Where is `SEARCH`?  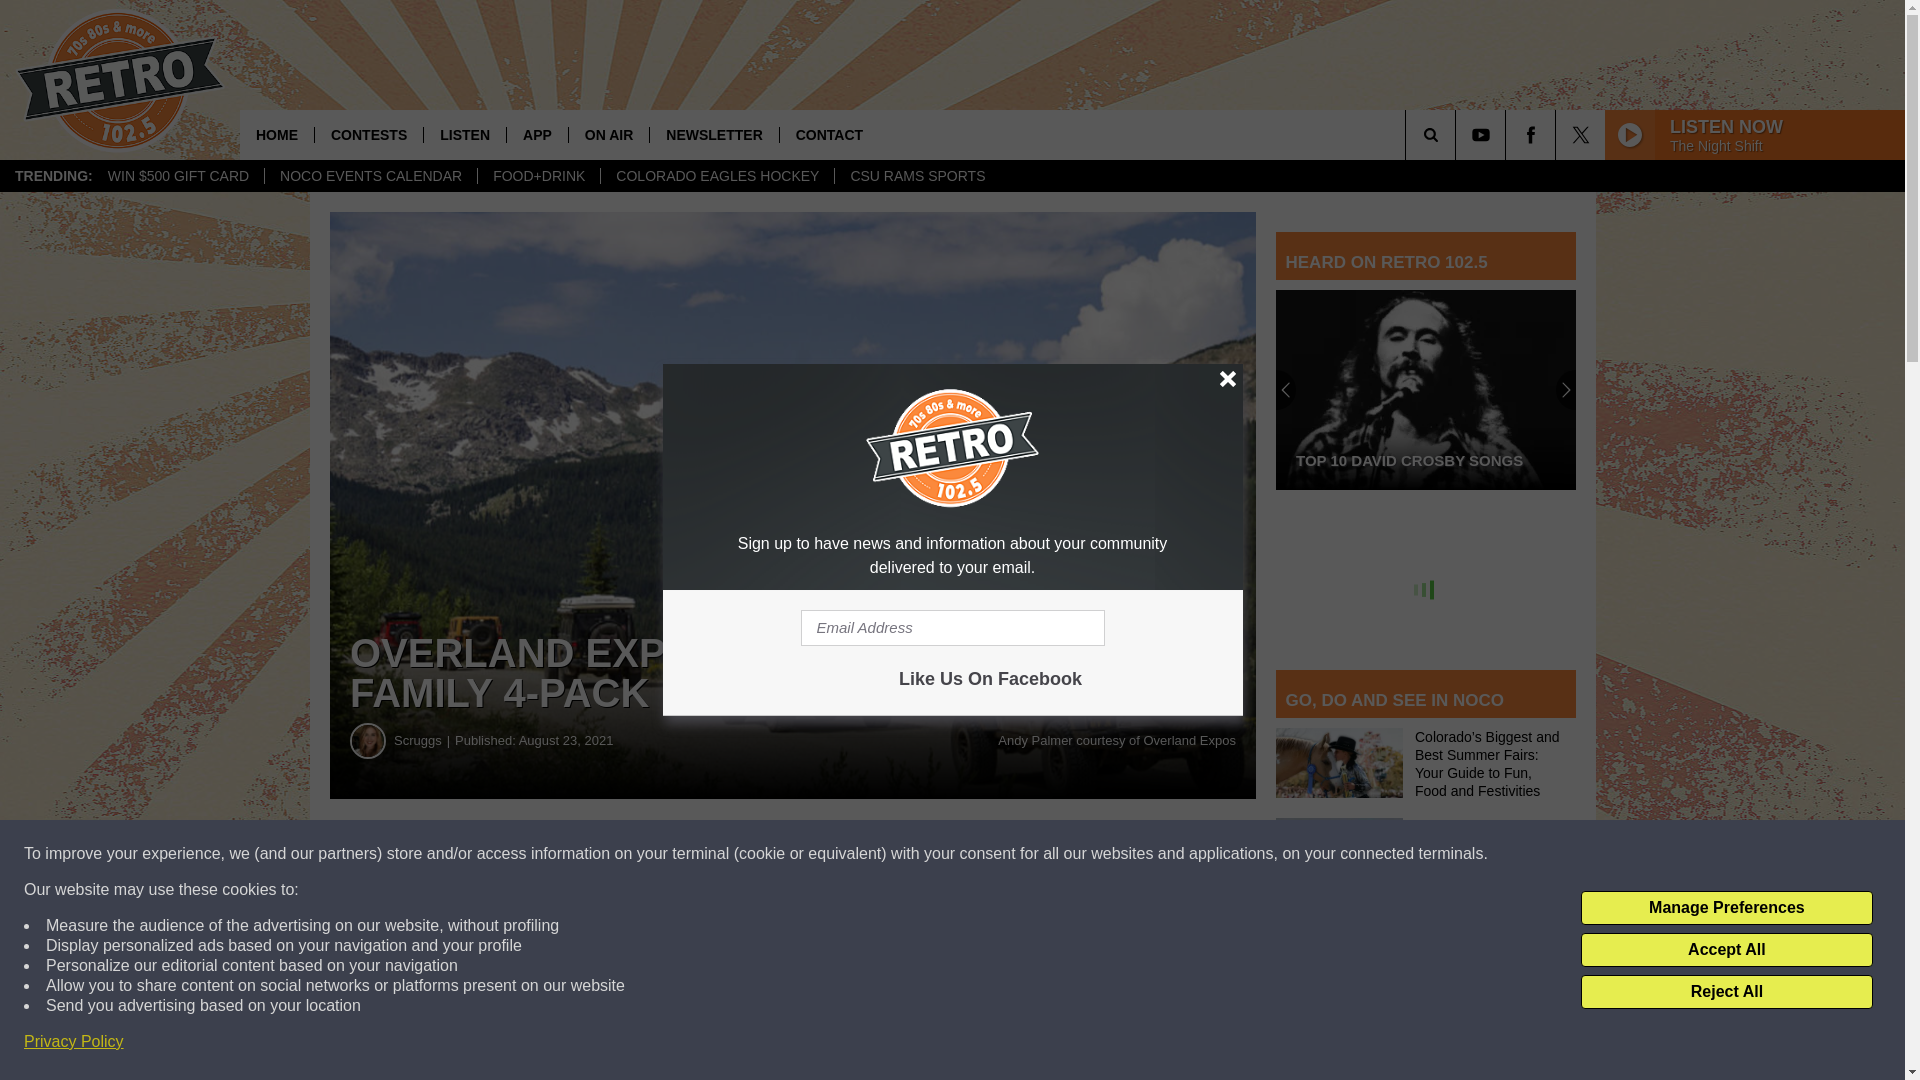 SEARCH is located at coordinates (1458, 134).